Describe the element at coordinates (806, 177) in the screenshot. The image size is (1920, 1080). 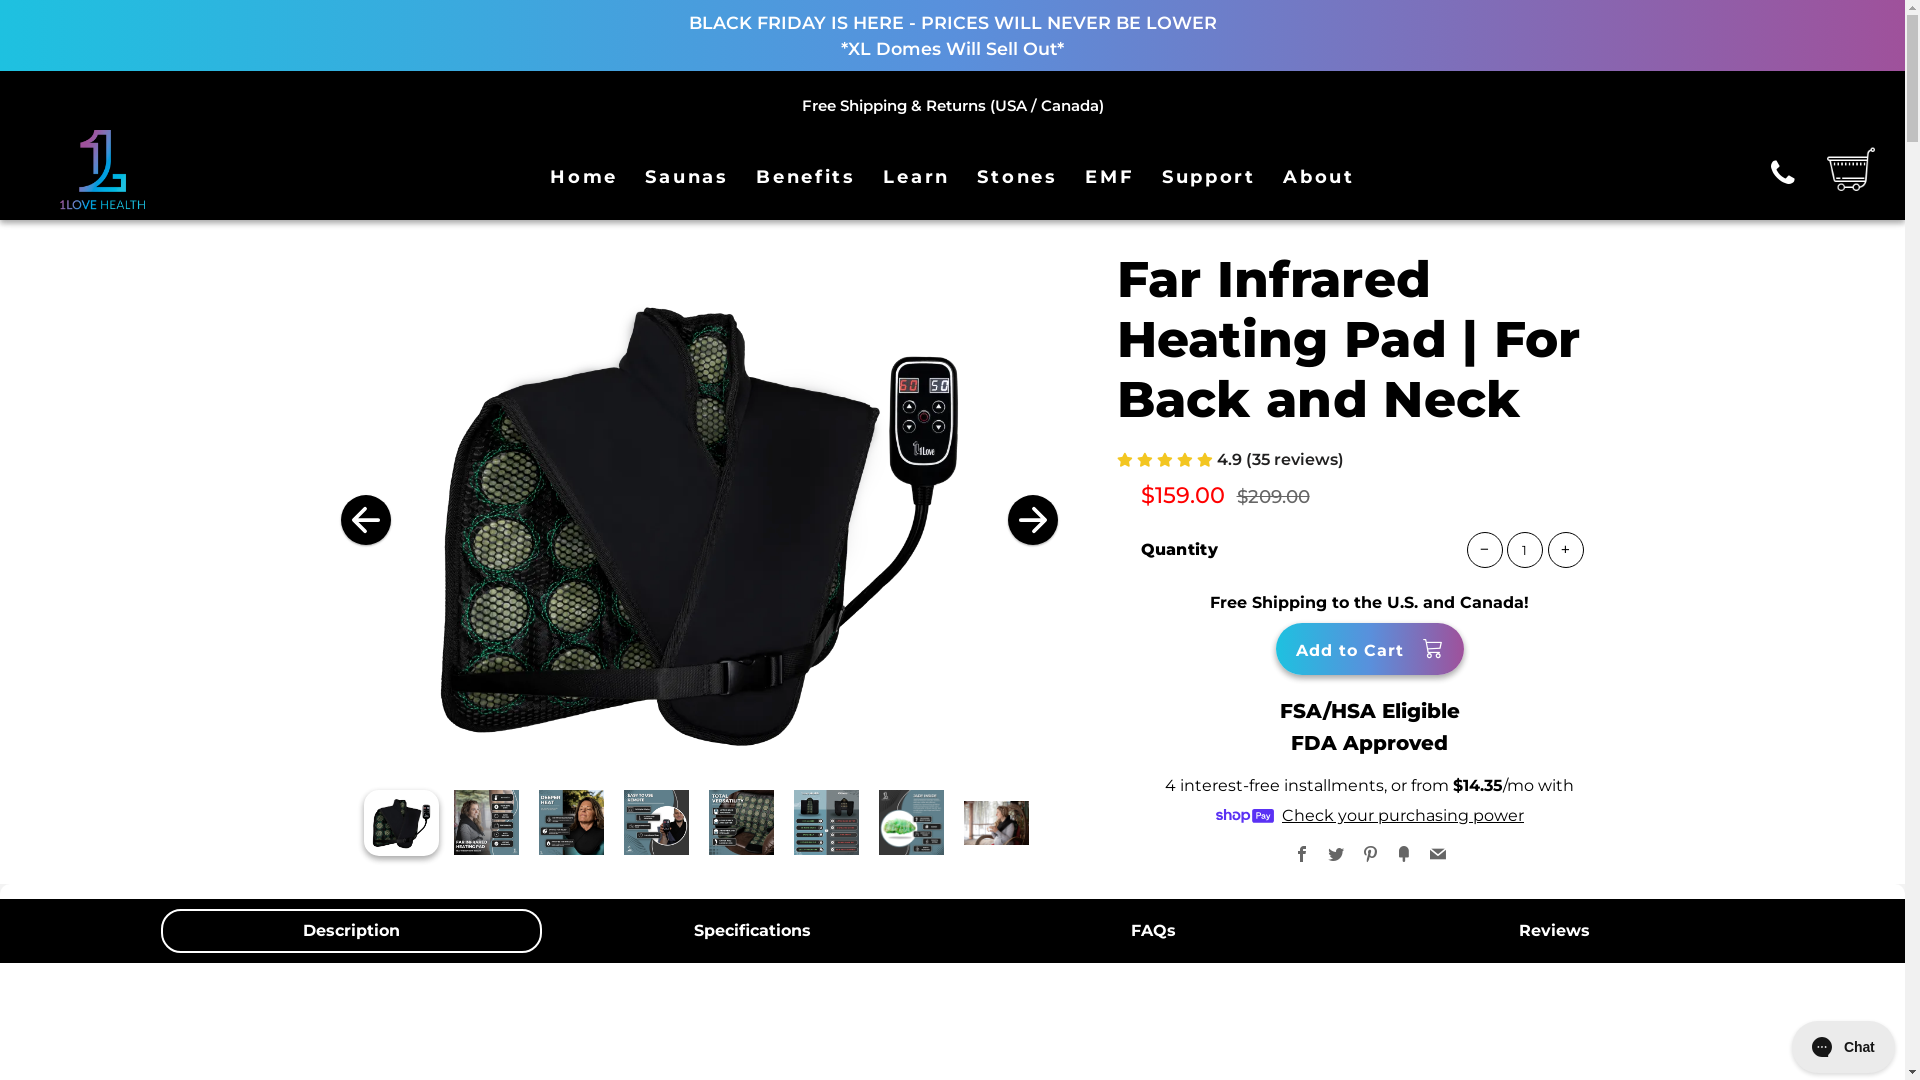
I see `Benefits` at that location.